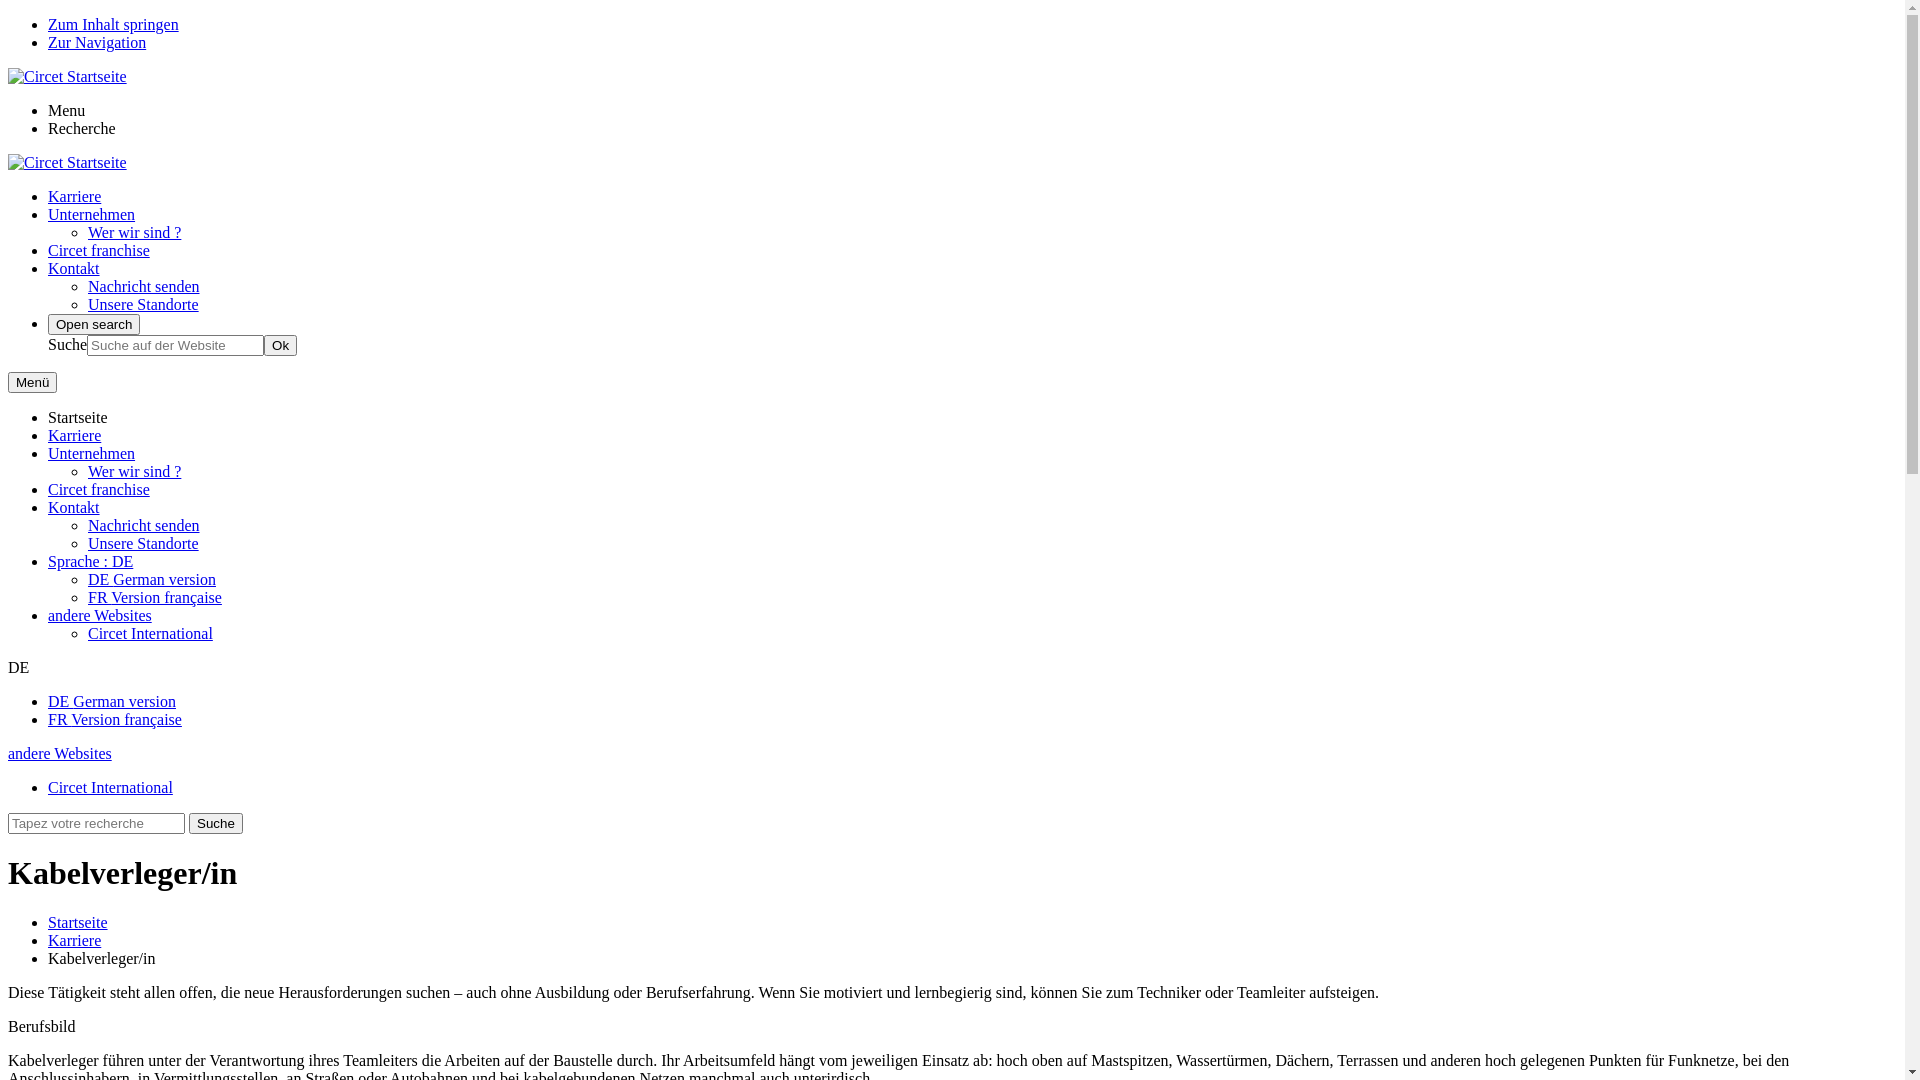 The height and width of the screenshot is (1080, 1920). I want to click on Nachricht senden, so click(144, 286).